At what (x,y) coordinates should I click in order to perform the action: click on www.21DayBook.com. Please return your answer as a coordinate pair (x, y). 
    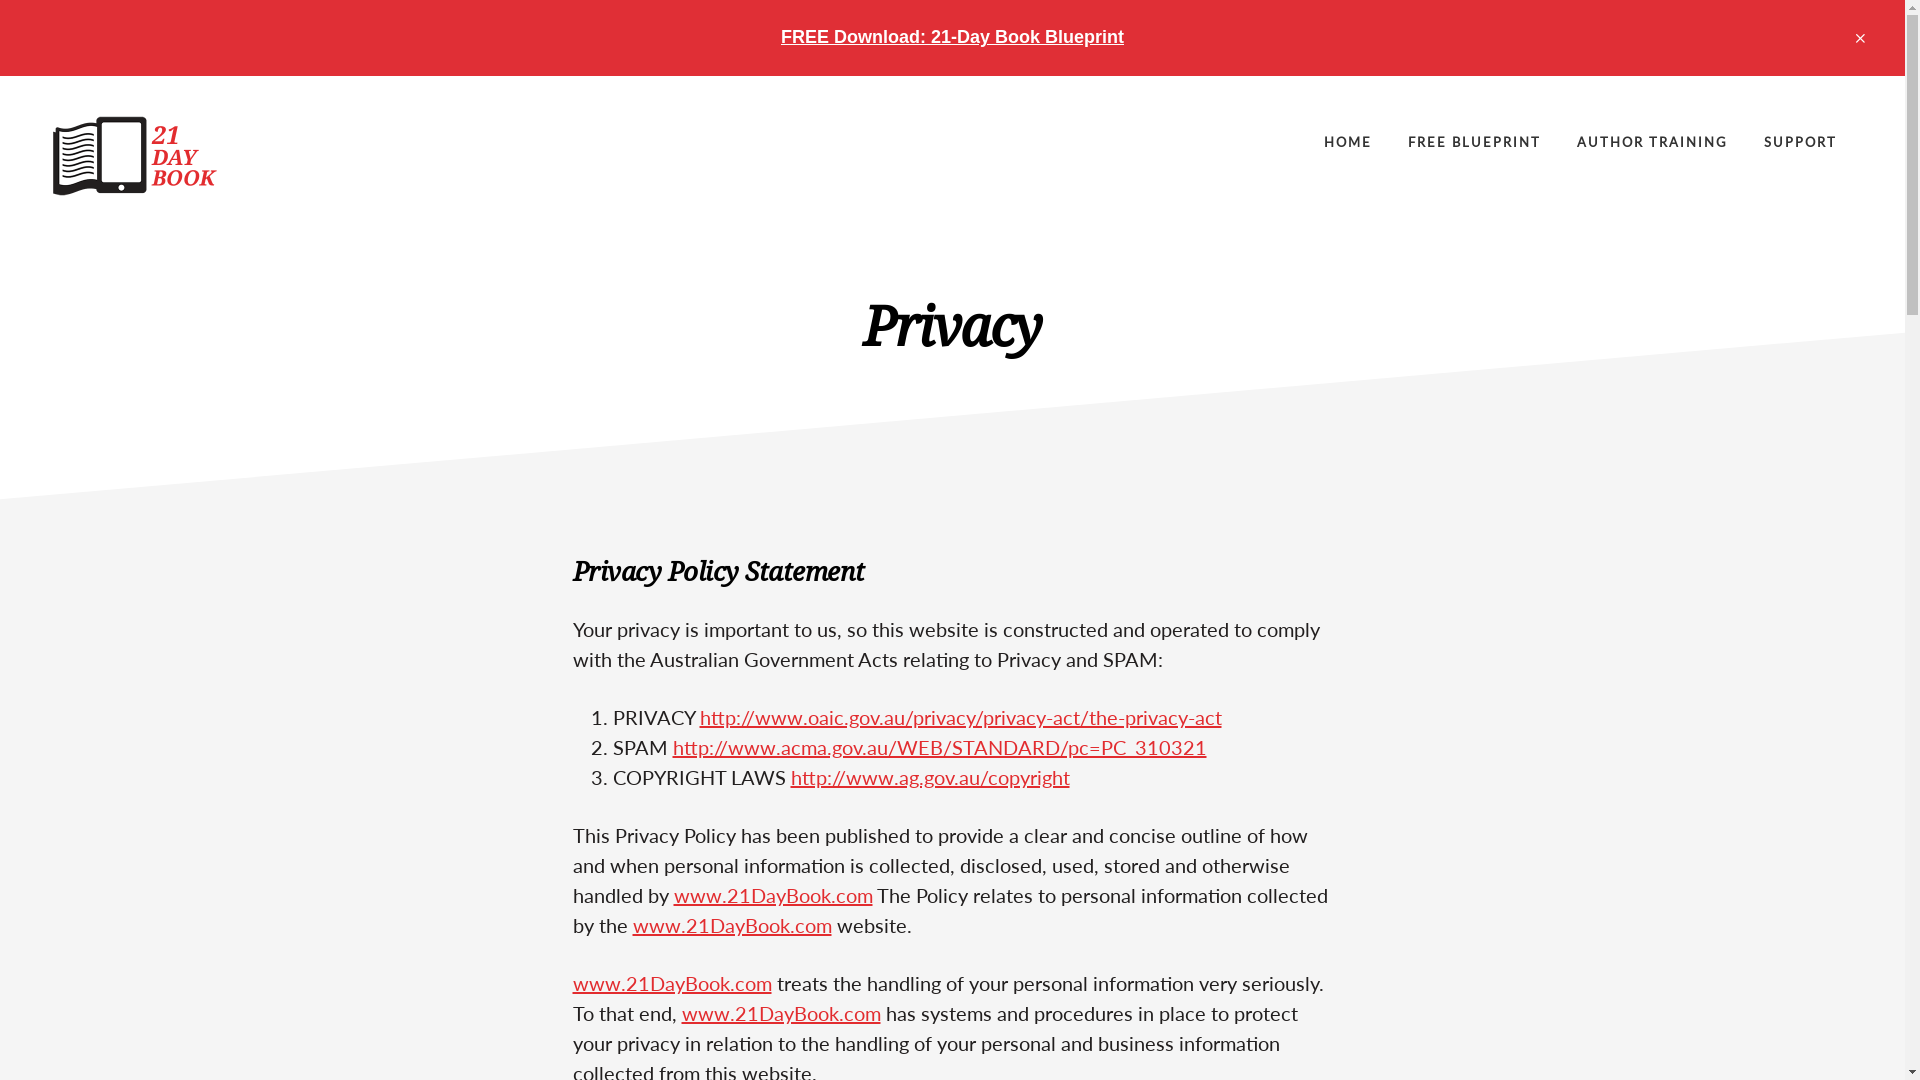
    Looking at the image, I should click on (672, 983).